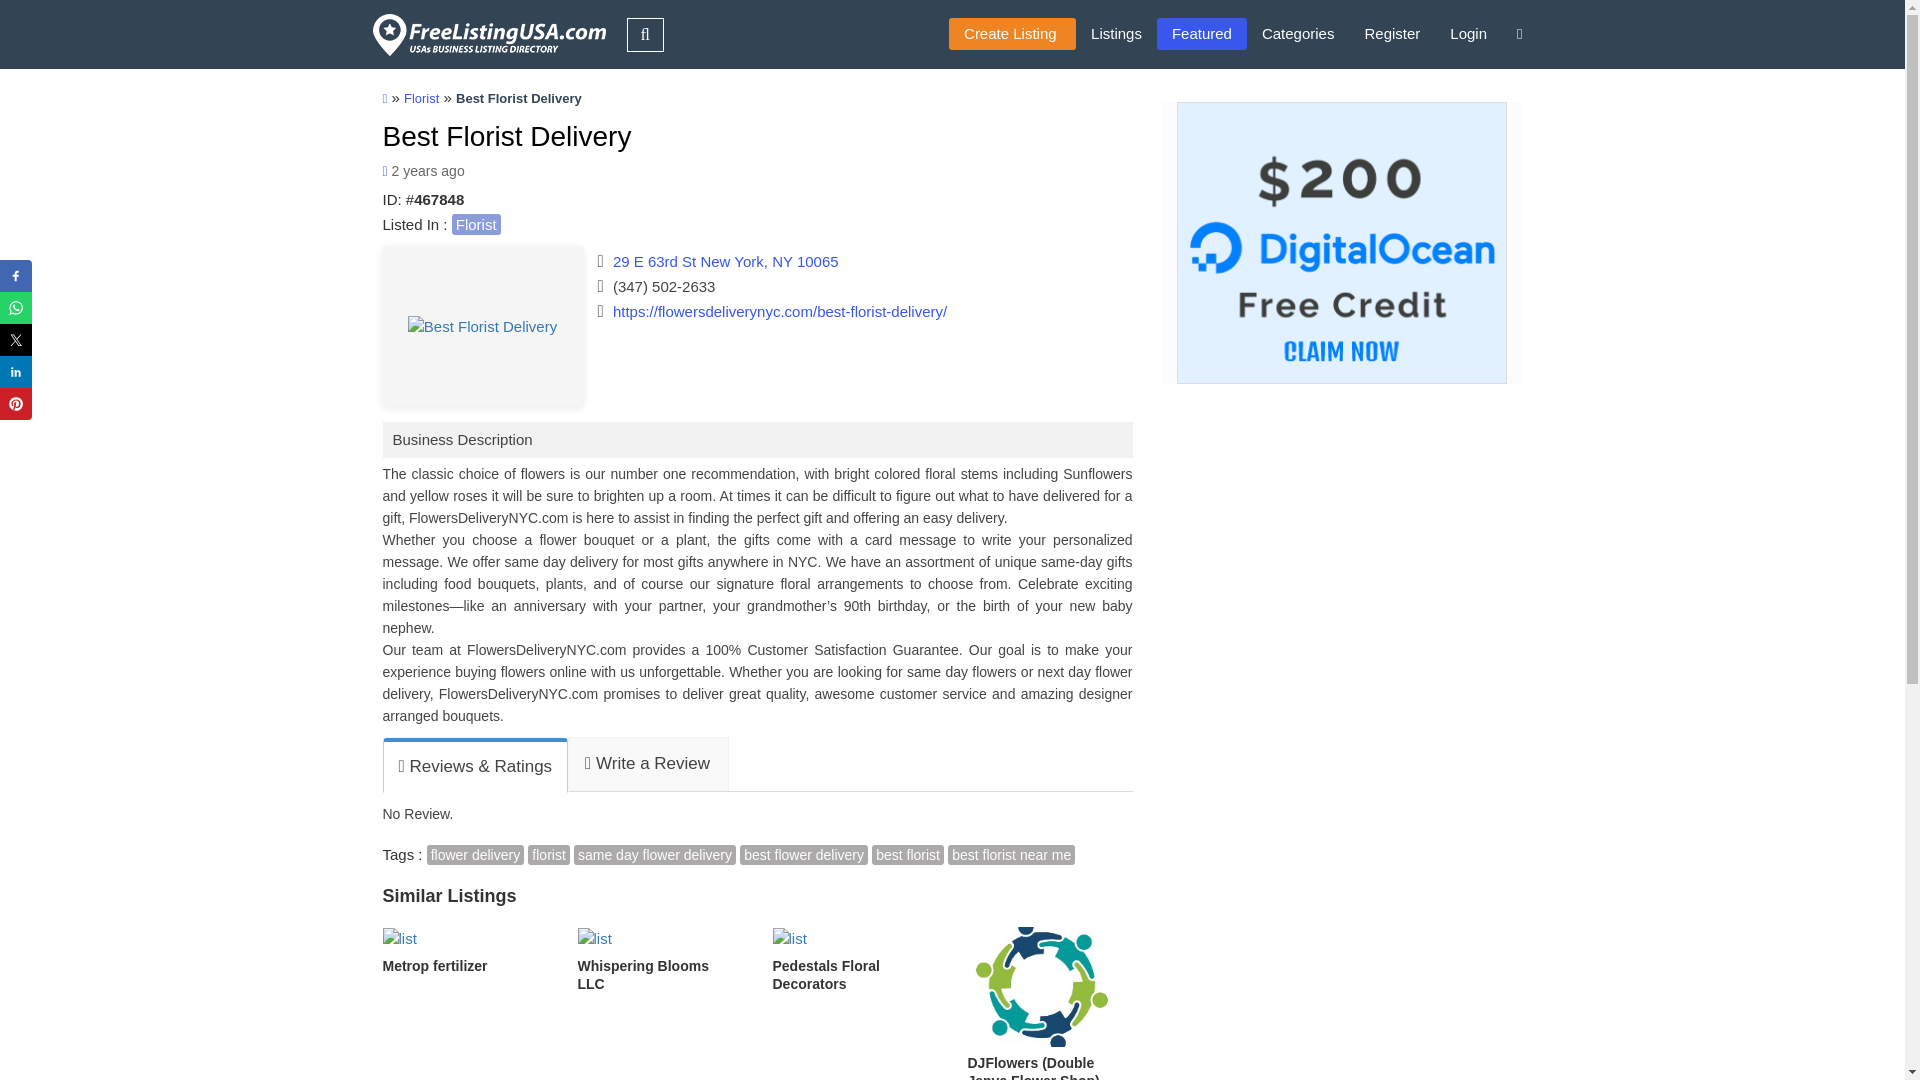  Describe the element at coordinates (1012, 34) in the screenshot. I see `Create Listing` at that location.